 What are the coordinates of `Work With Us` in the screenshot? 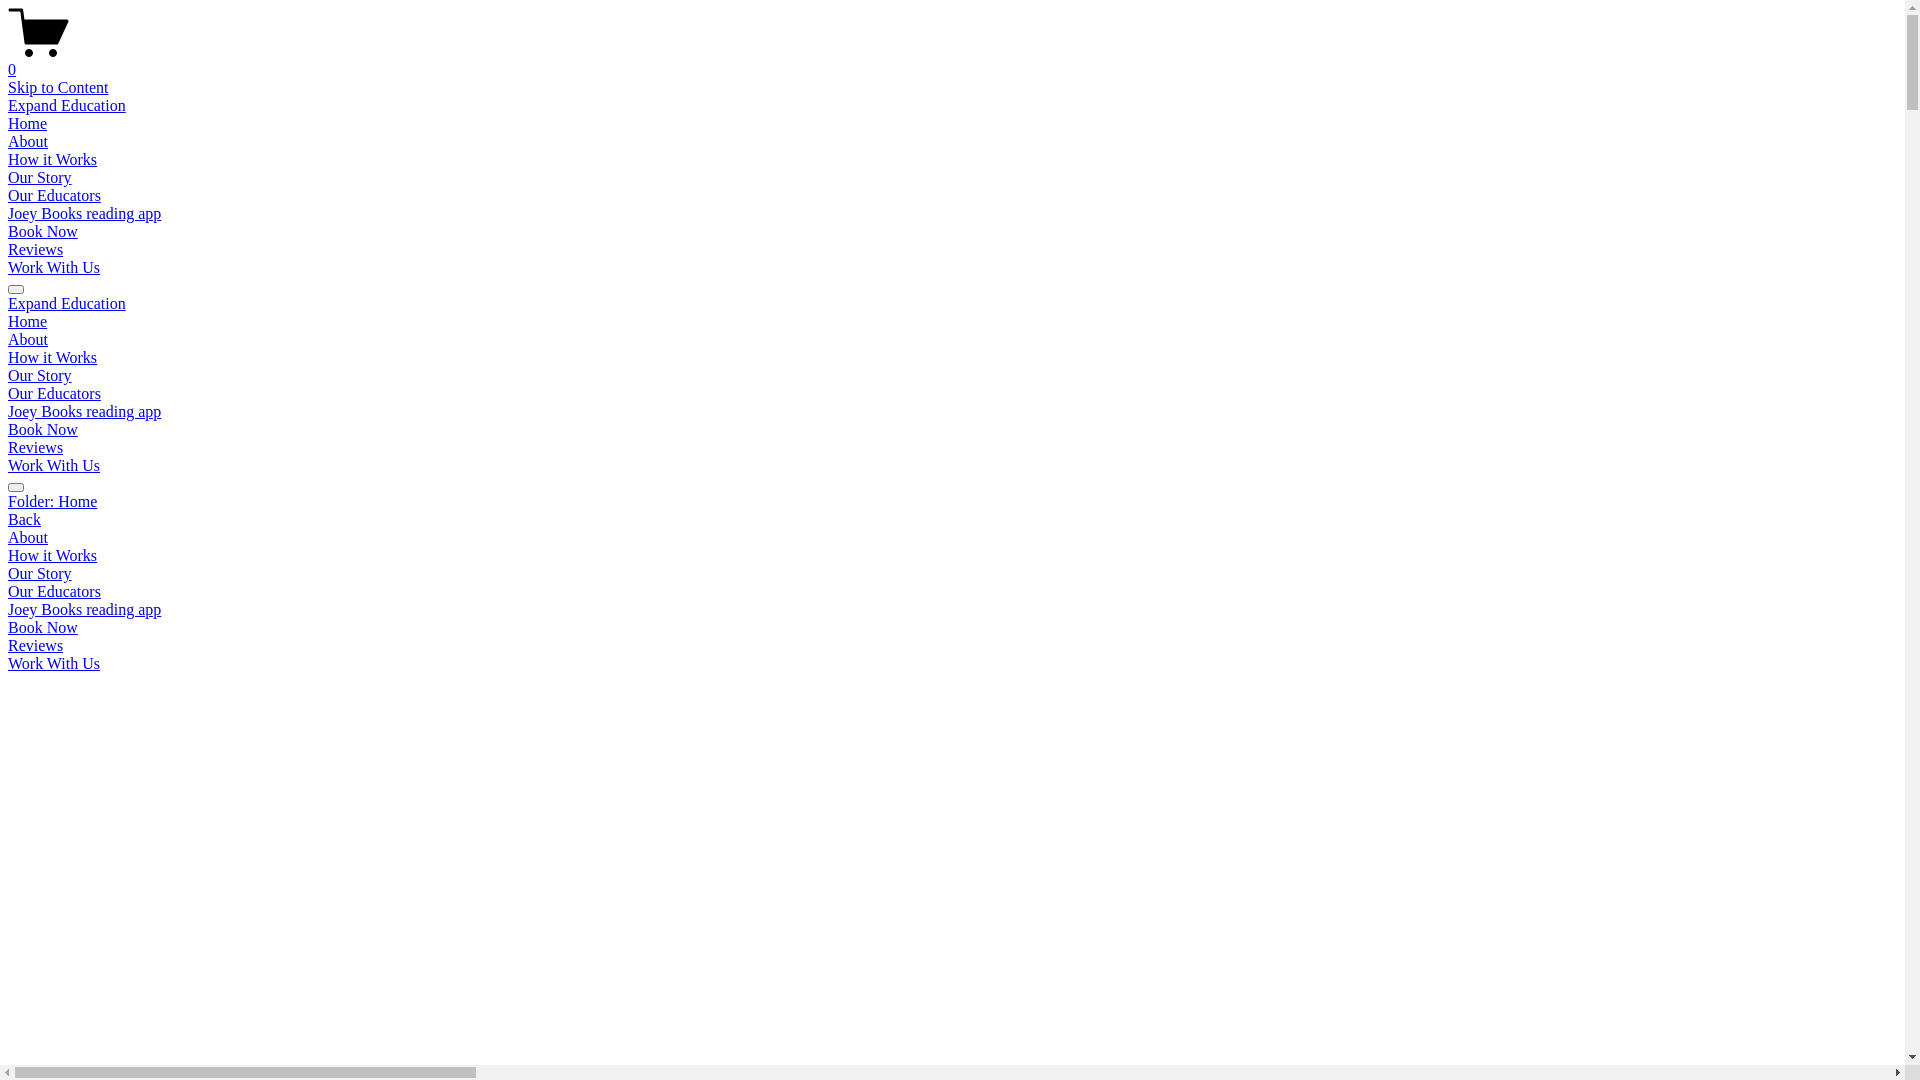 It's located at (952, 664).